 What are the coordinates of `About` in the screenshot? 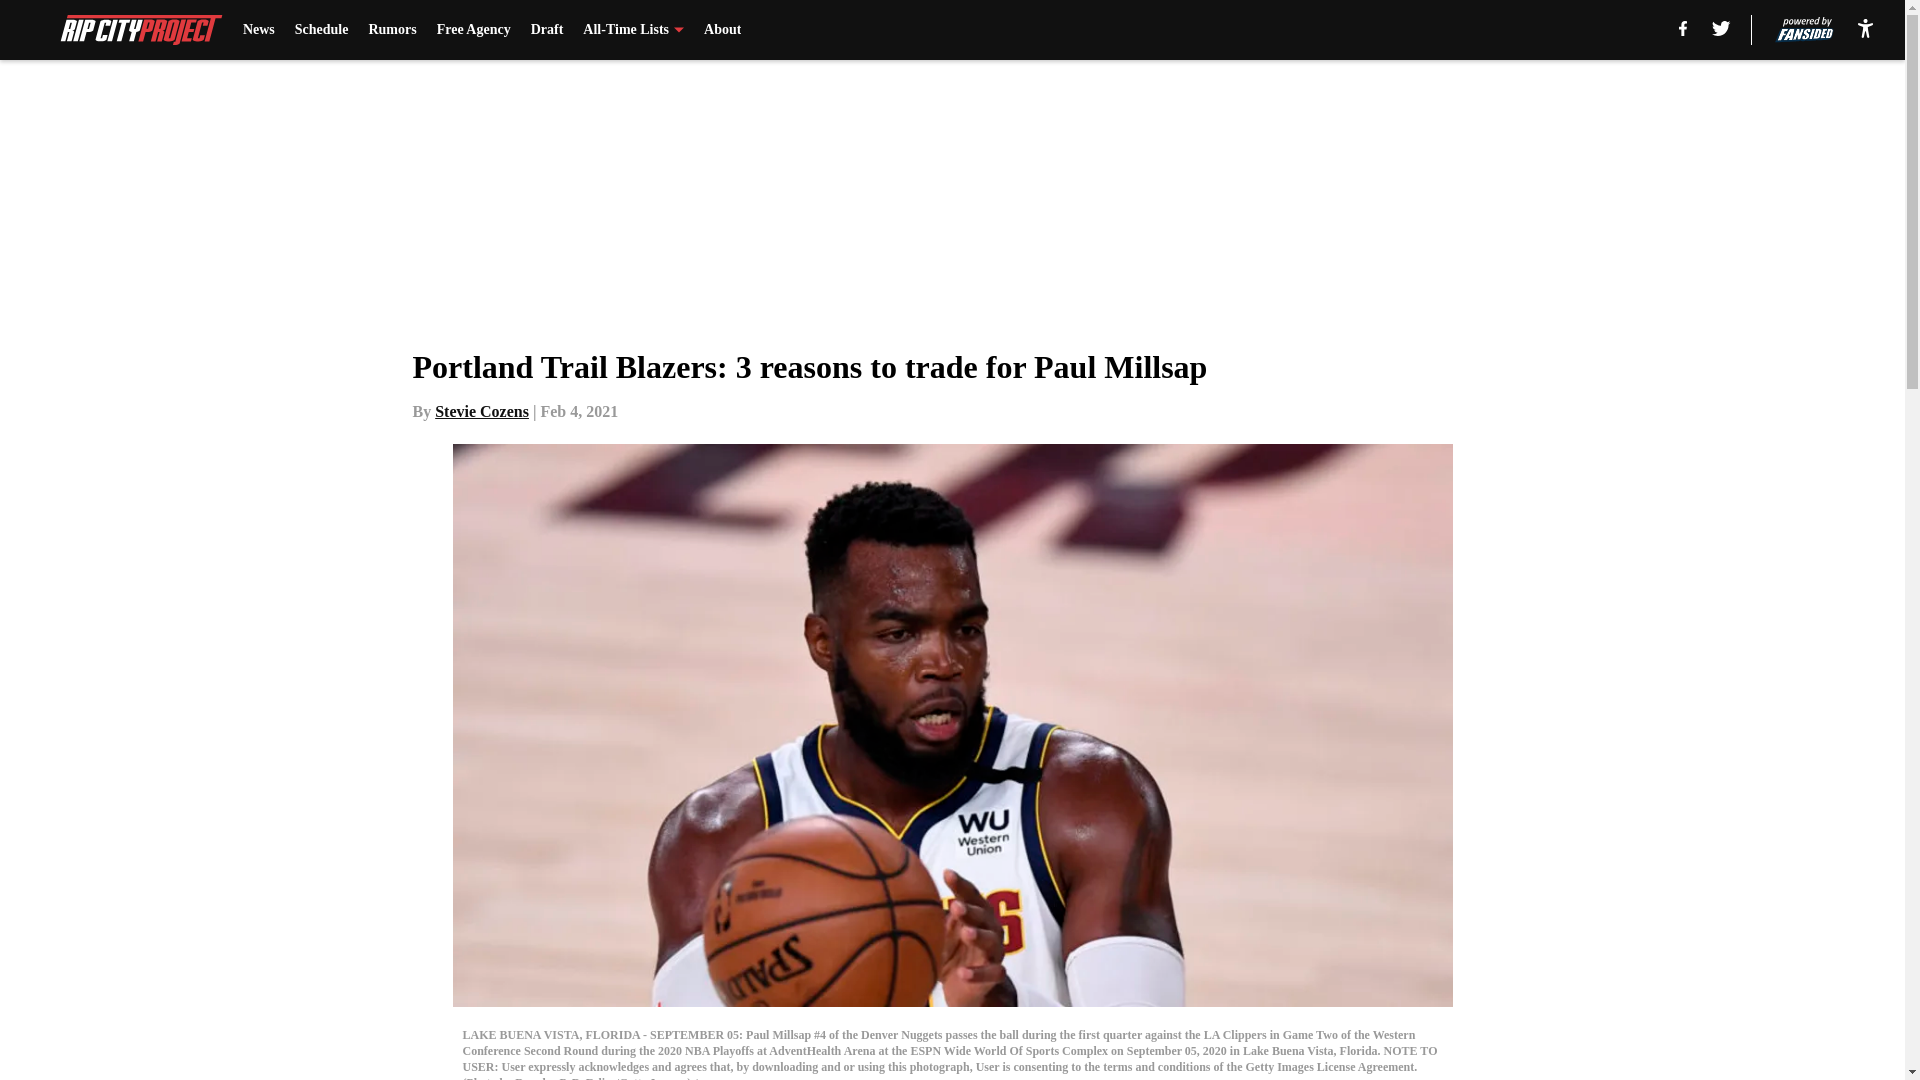 It's located at (722, 30).